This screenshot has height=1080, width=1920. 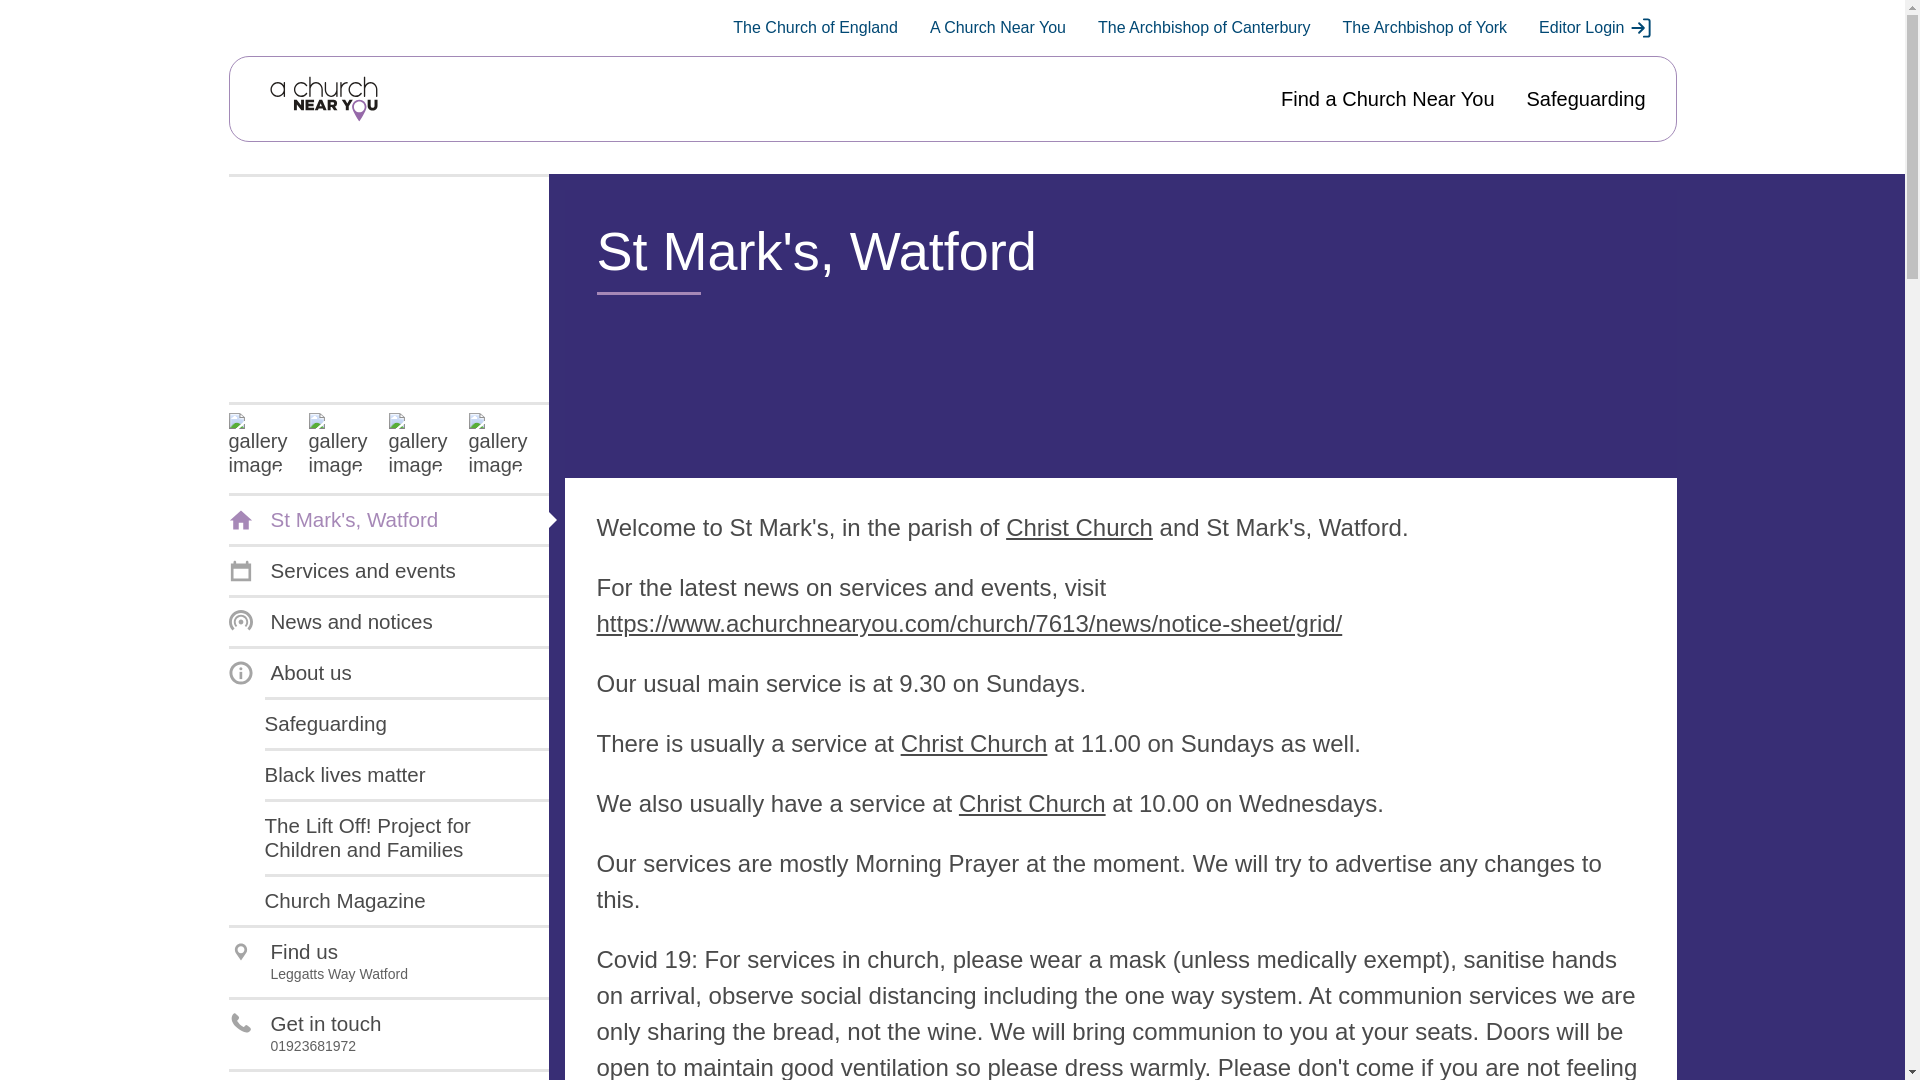 I want to click on Editor Login, so click(x=1595, y=28).